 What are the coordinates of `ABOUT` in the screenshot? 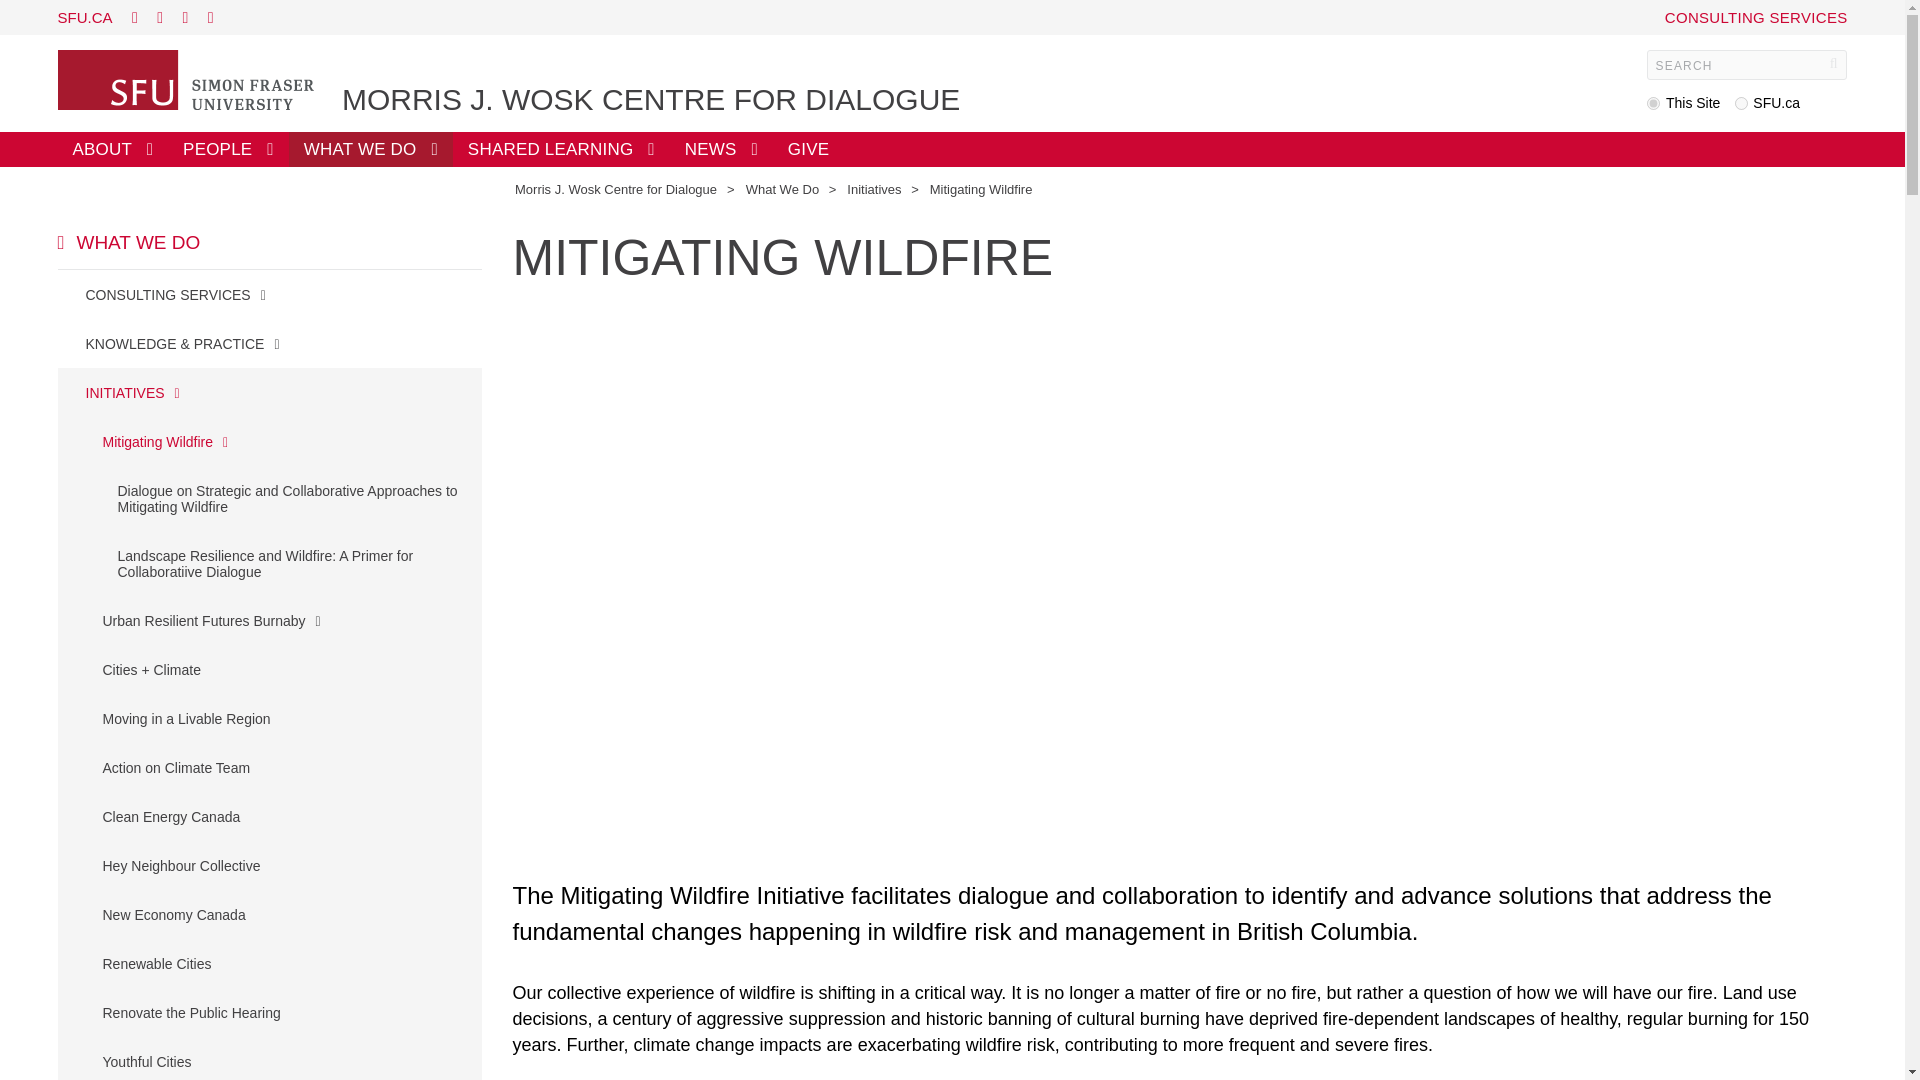 It's located at (112, 149).